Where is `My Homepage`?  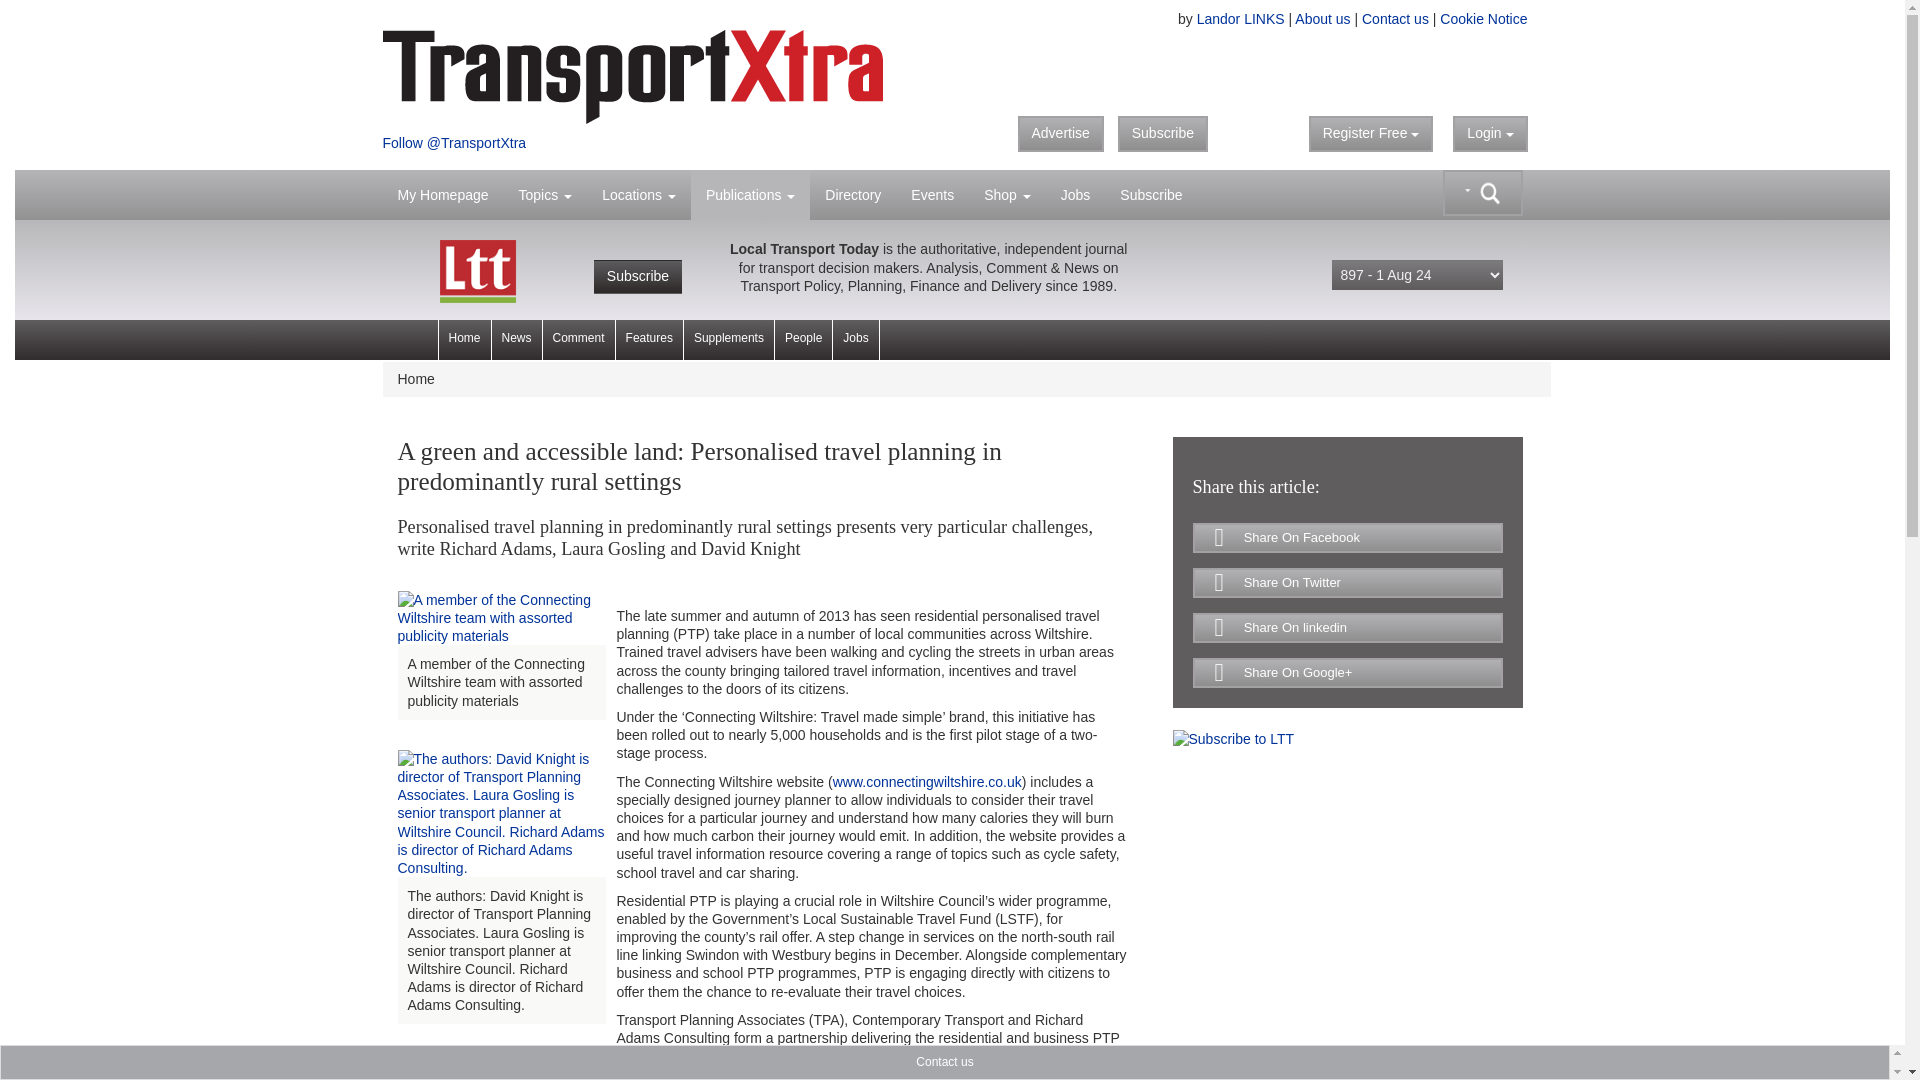 My Homepage is located at coordinates (442, 194).